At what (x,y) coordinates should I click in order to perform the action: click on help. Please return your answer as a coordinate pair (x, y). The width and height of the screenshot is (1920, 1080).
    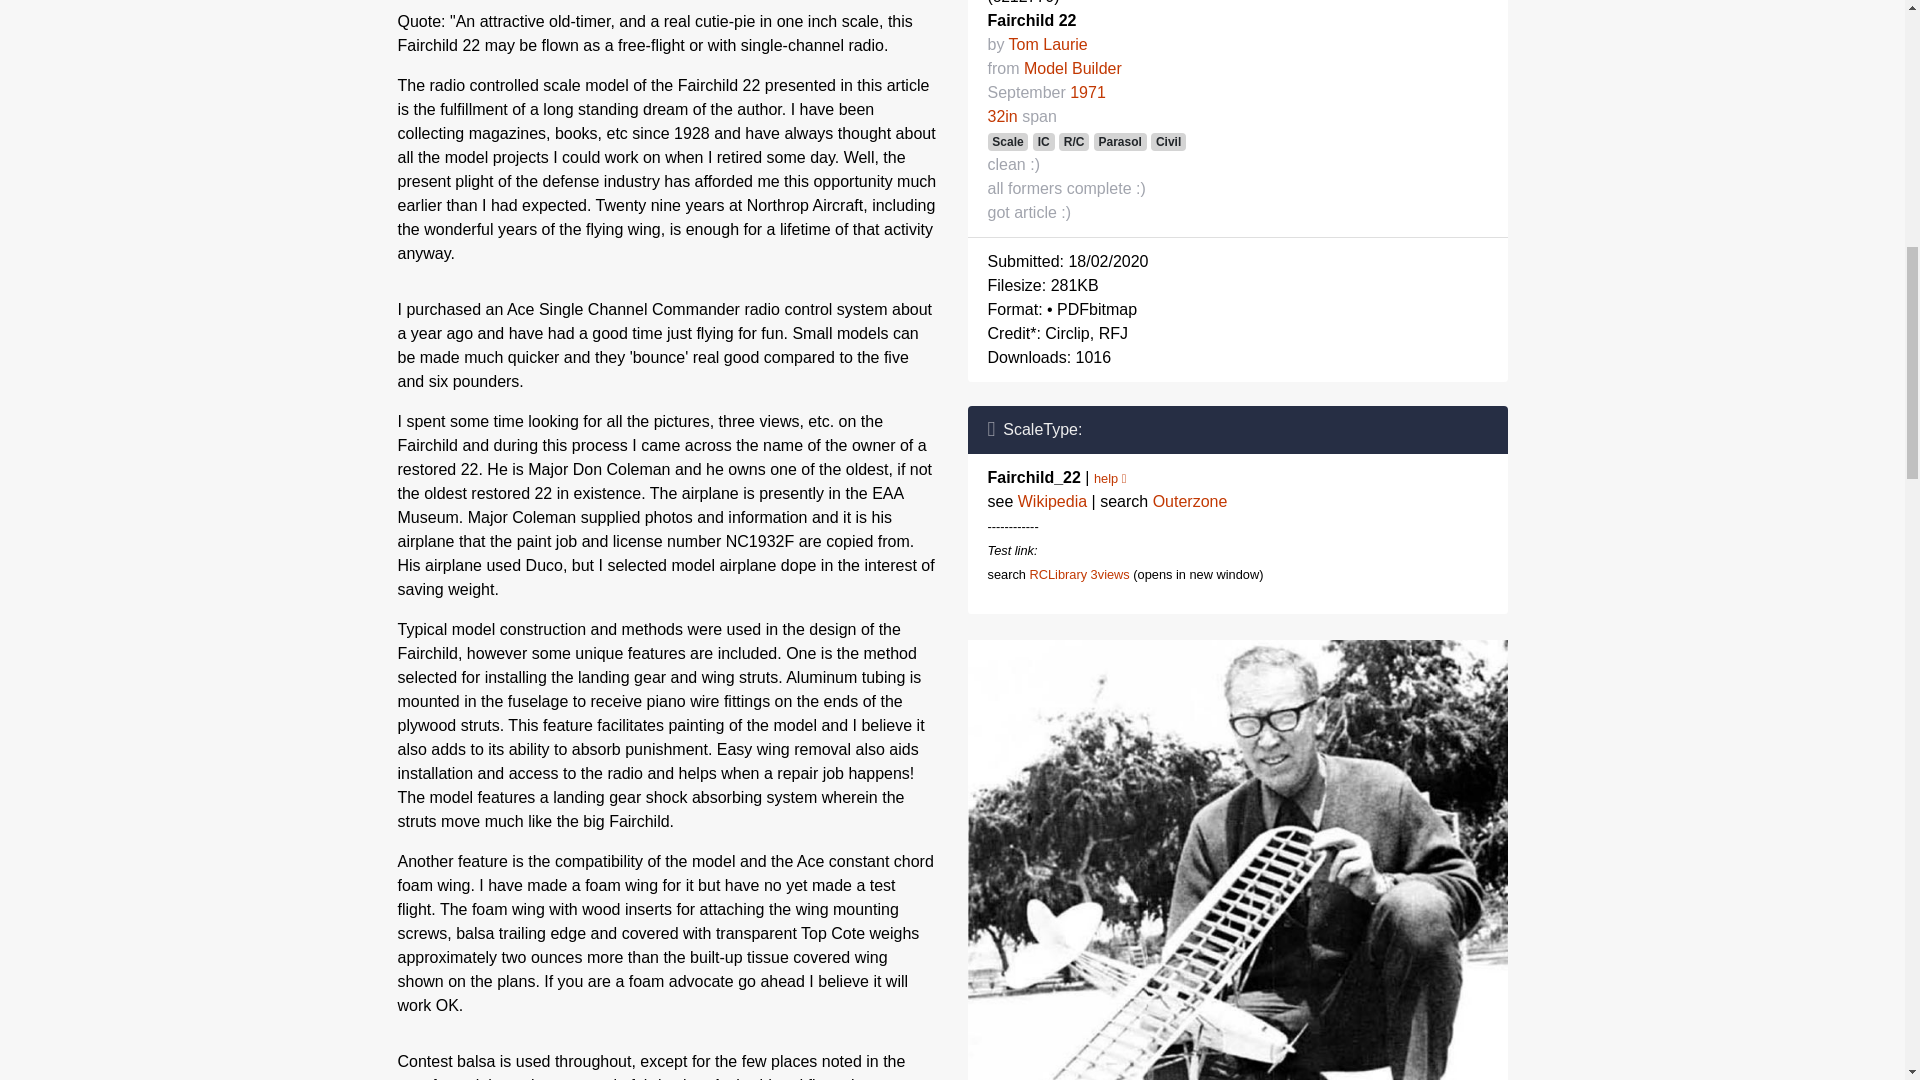
    Looking at the image, I should click on (1110, 478).